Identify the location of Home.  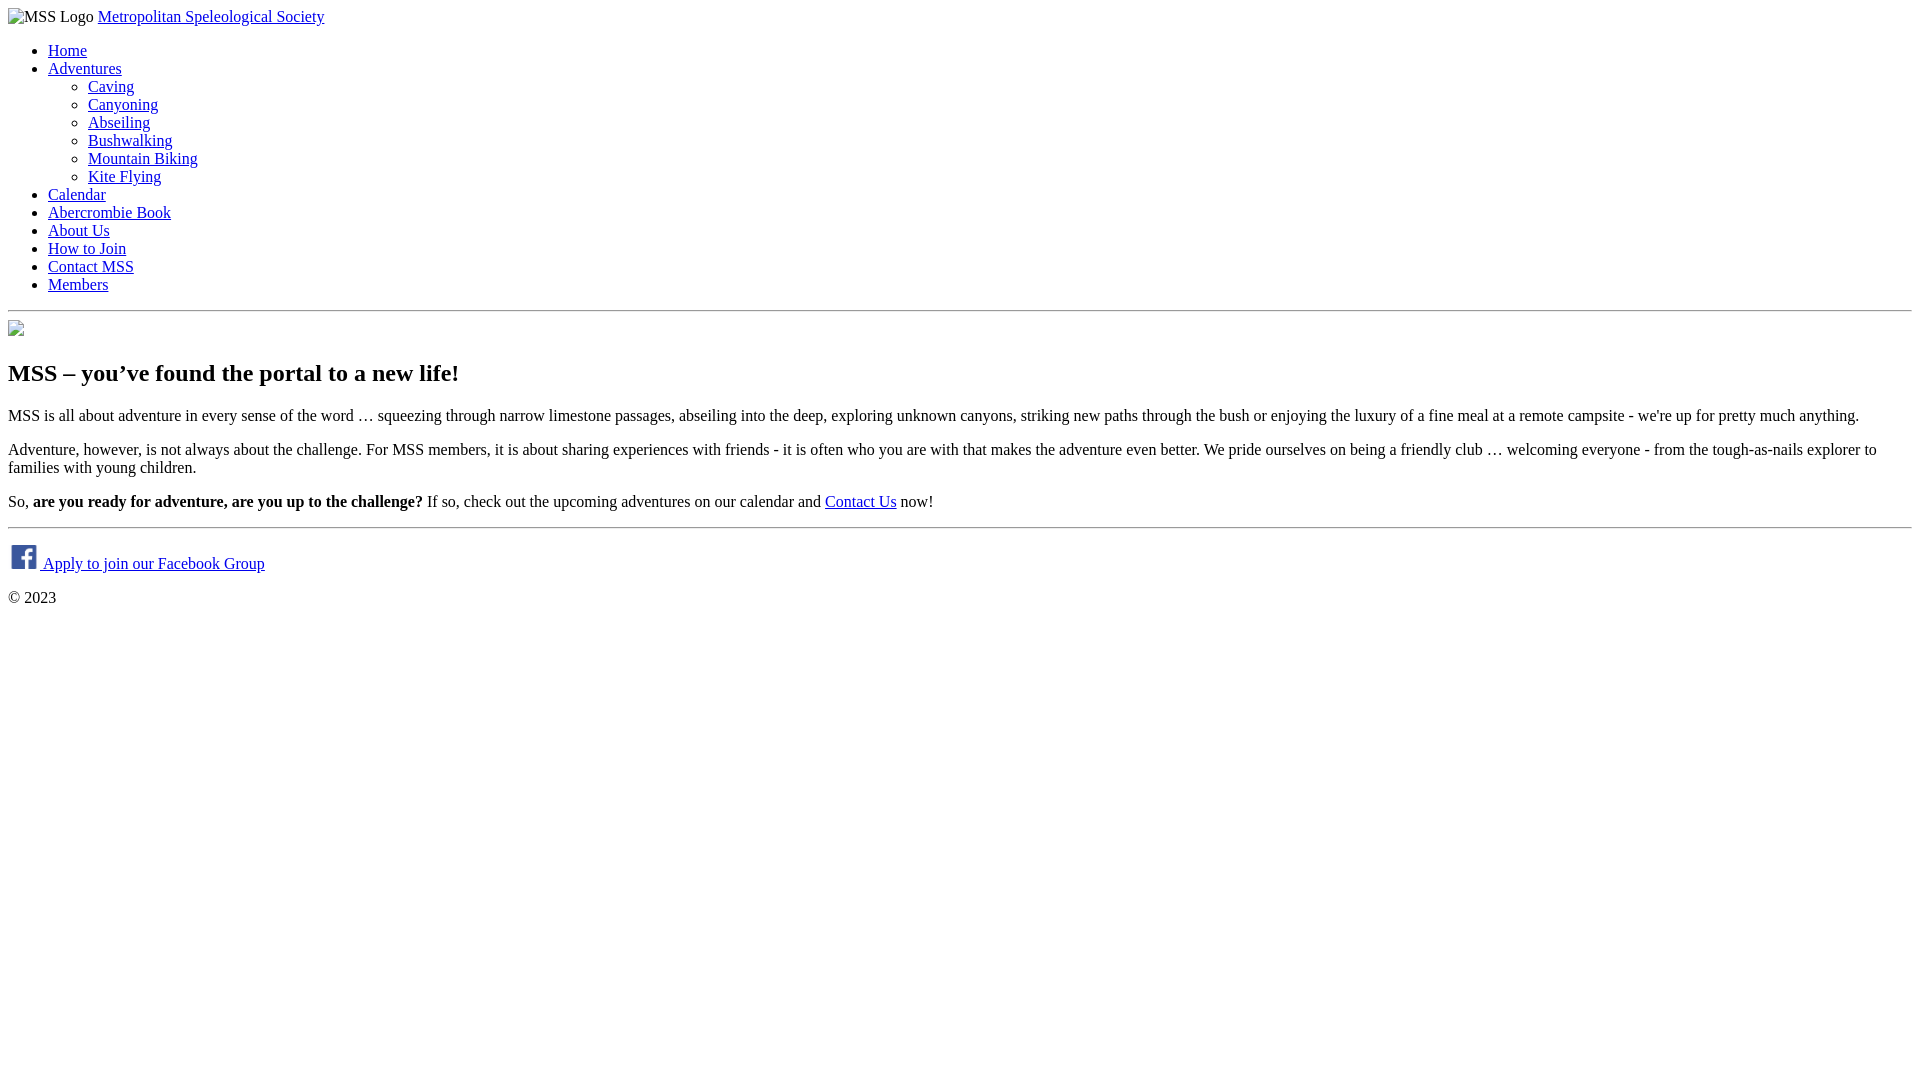
(68, 50).